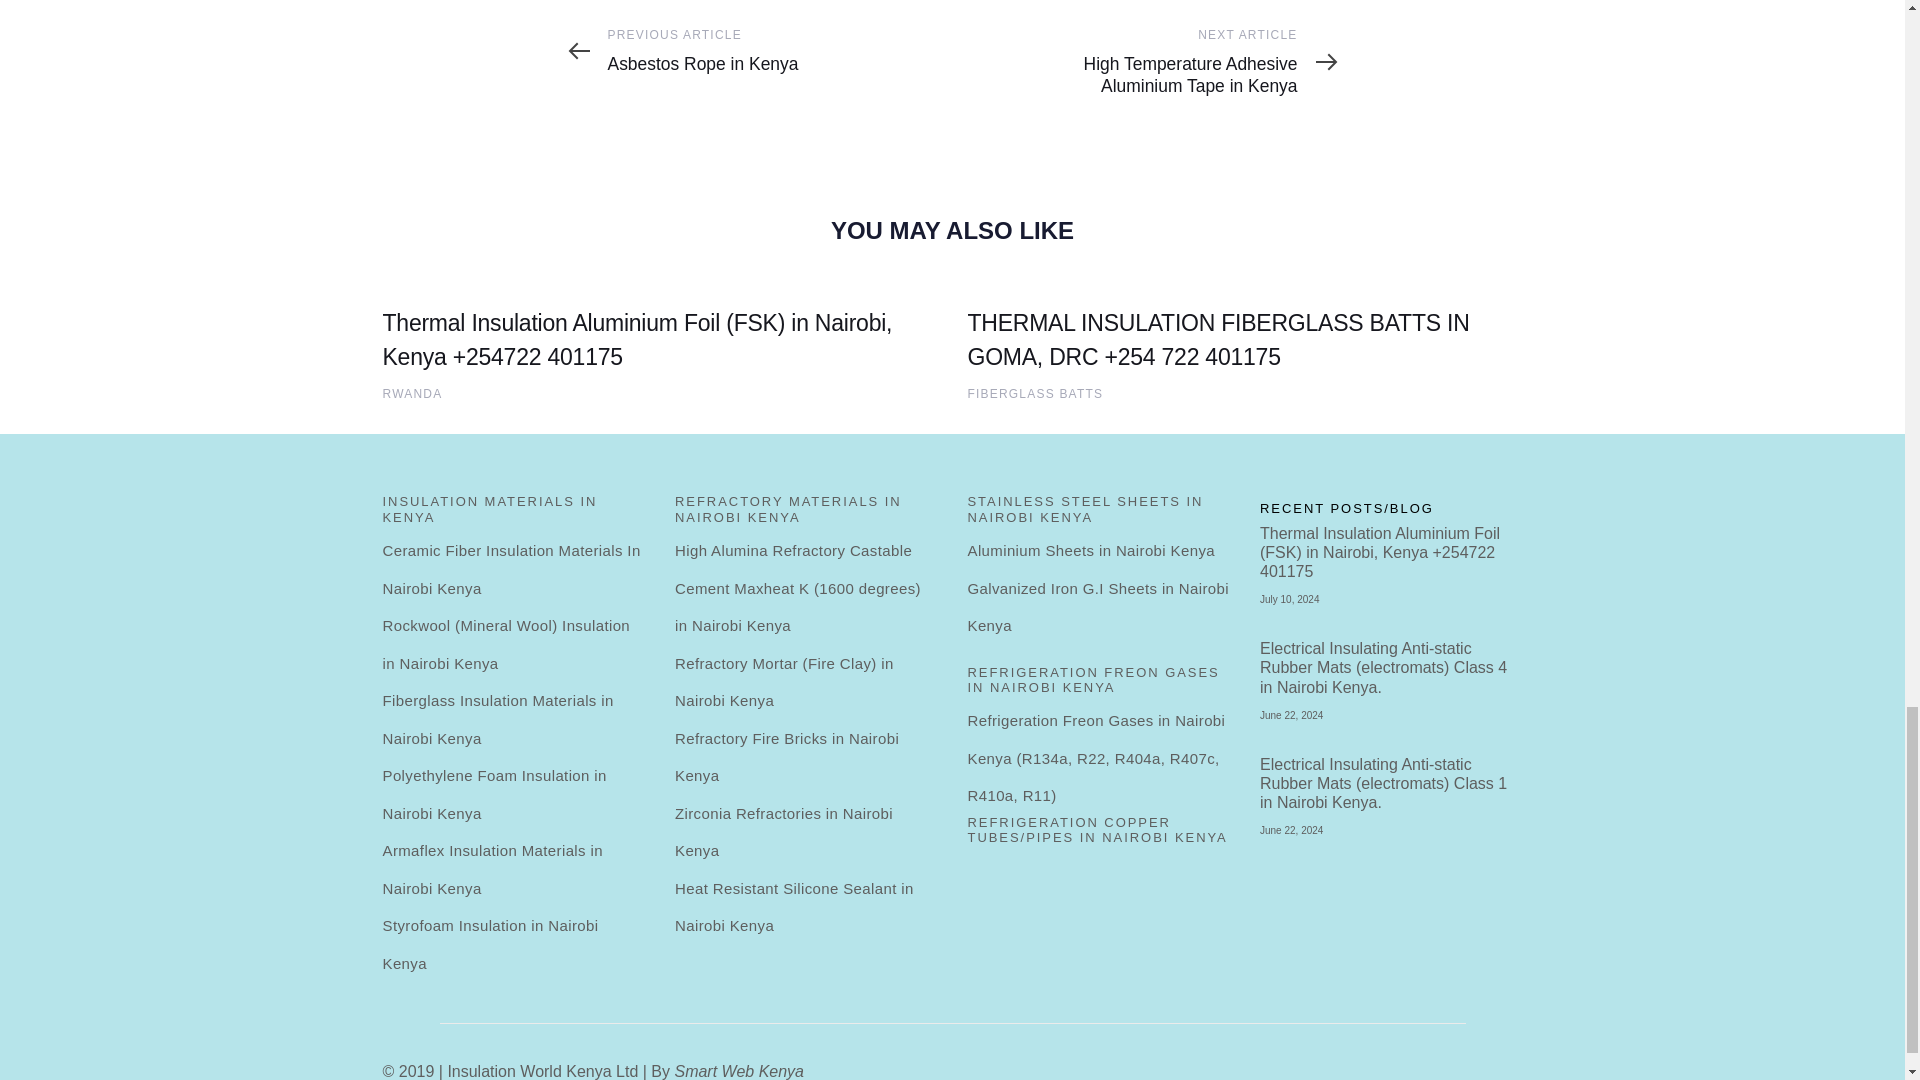 The image size is (1920, 1080). Describe the element at coordinates (412, 393) in the screenshot. I see `RWANDA` at that location.